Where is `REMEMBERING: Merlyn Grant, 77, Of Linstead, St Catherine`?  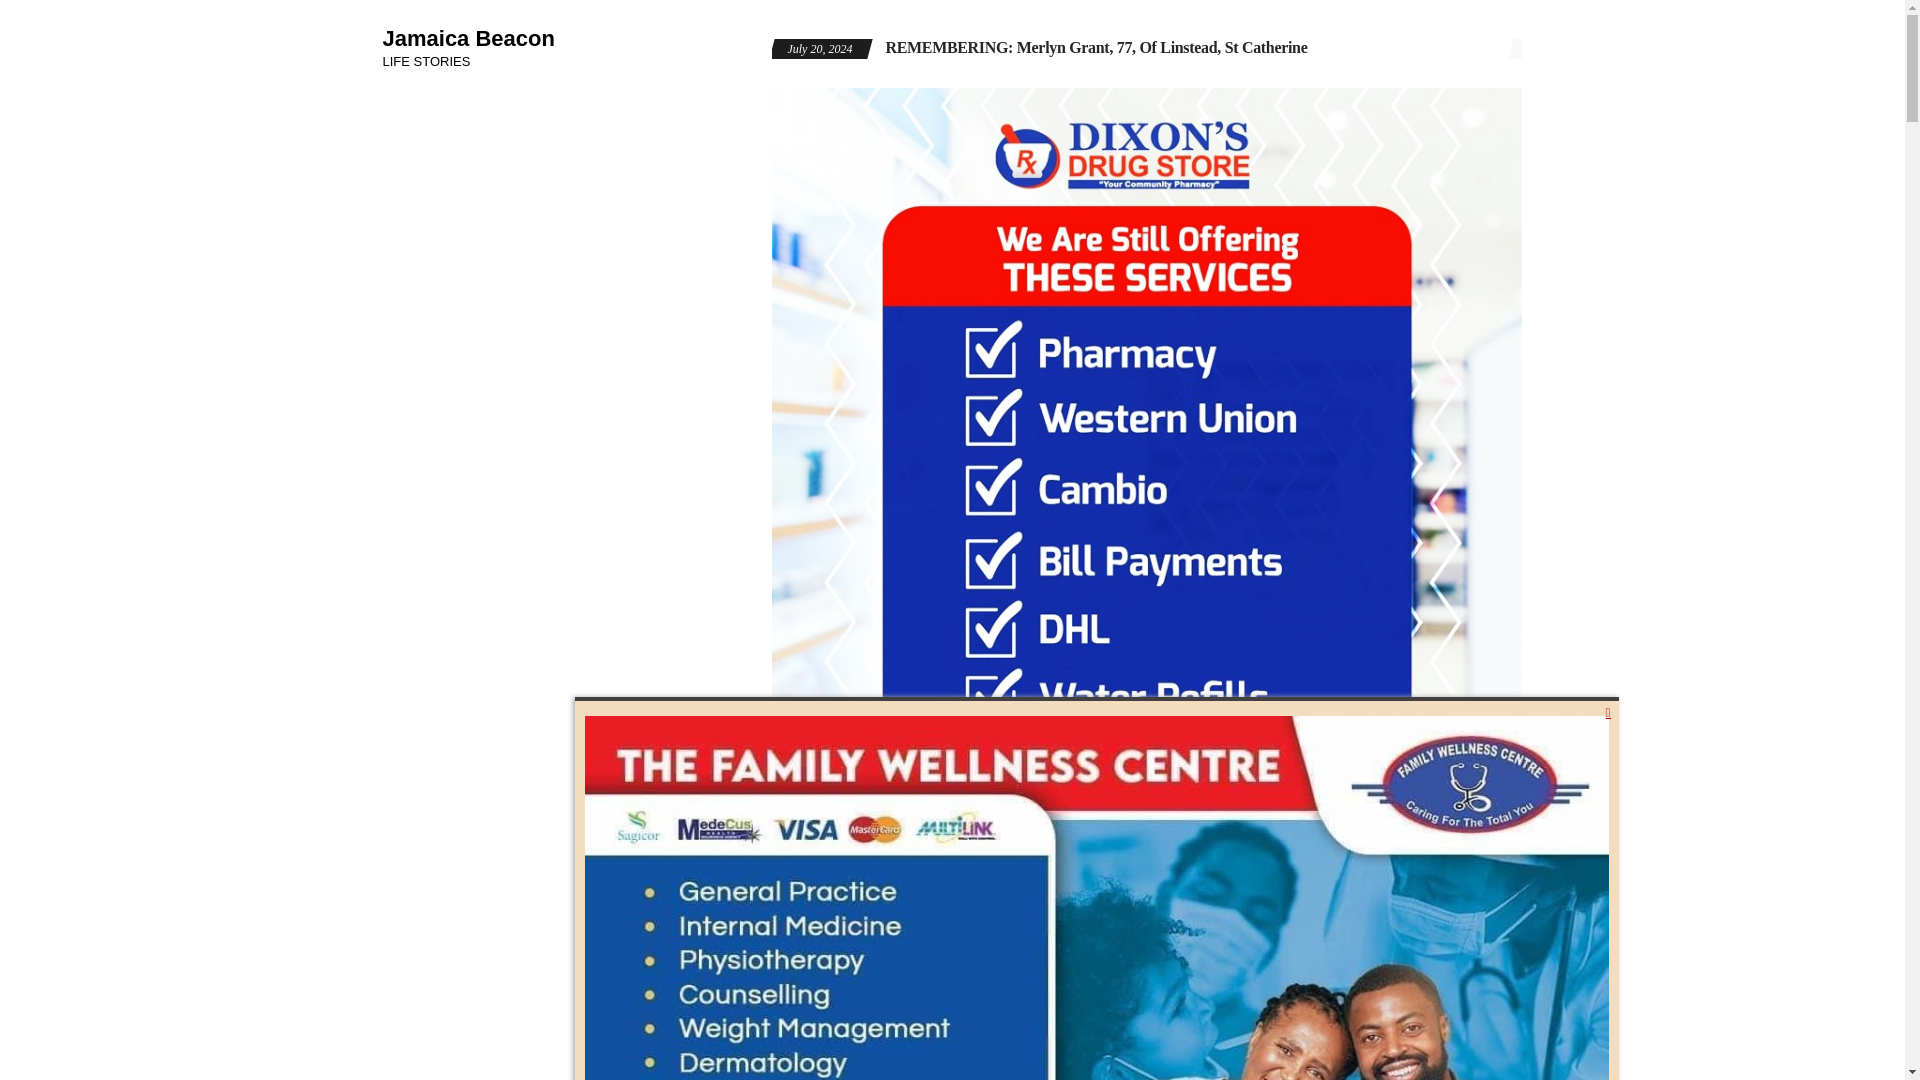 REMEMBERING: Merlyn Grant, 77, Of Linstead, St Catherine is located at coordinates (1096, 47).